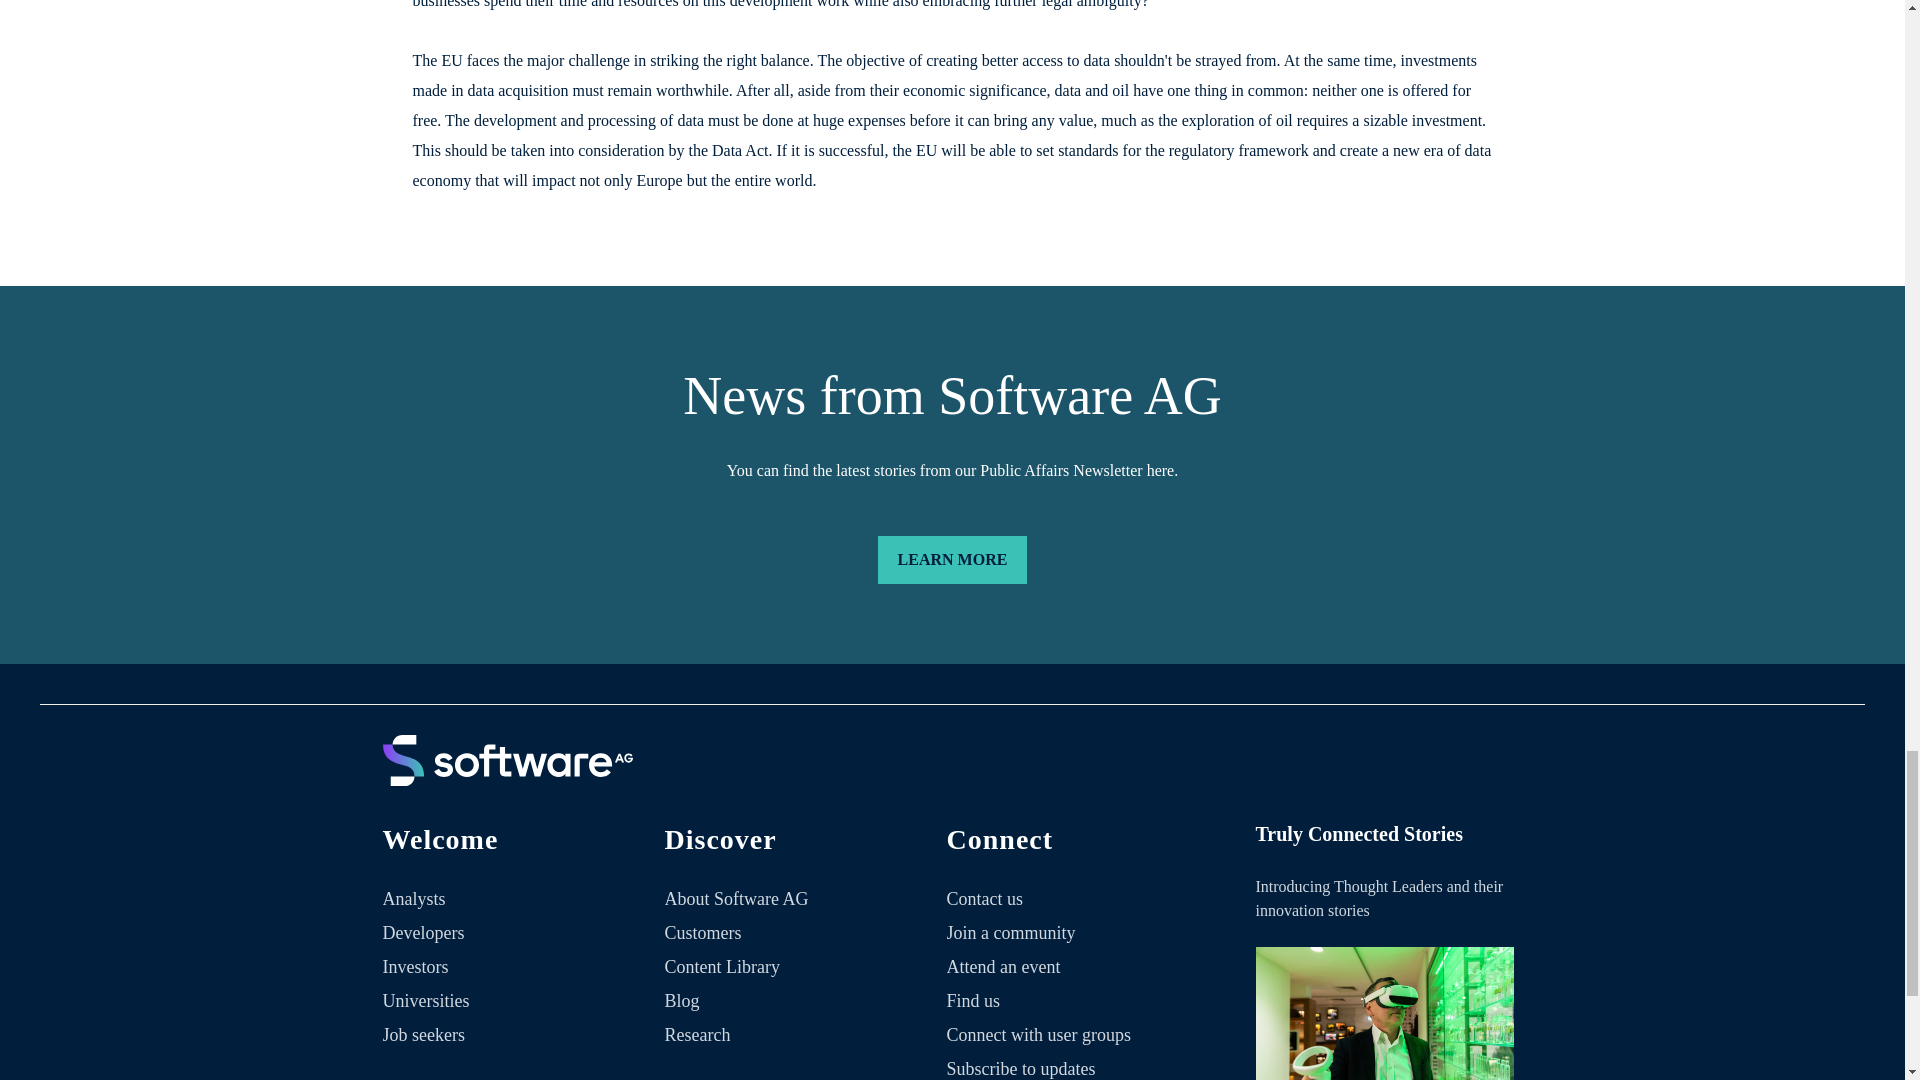 Image resolution: width=1920 pixels, height=1080 pixels. What do you see at coordinates (506, 782) in the screenshot?
I see `Software AG Investor Relation` at bounding box center [506, 782].